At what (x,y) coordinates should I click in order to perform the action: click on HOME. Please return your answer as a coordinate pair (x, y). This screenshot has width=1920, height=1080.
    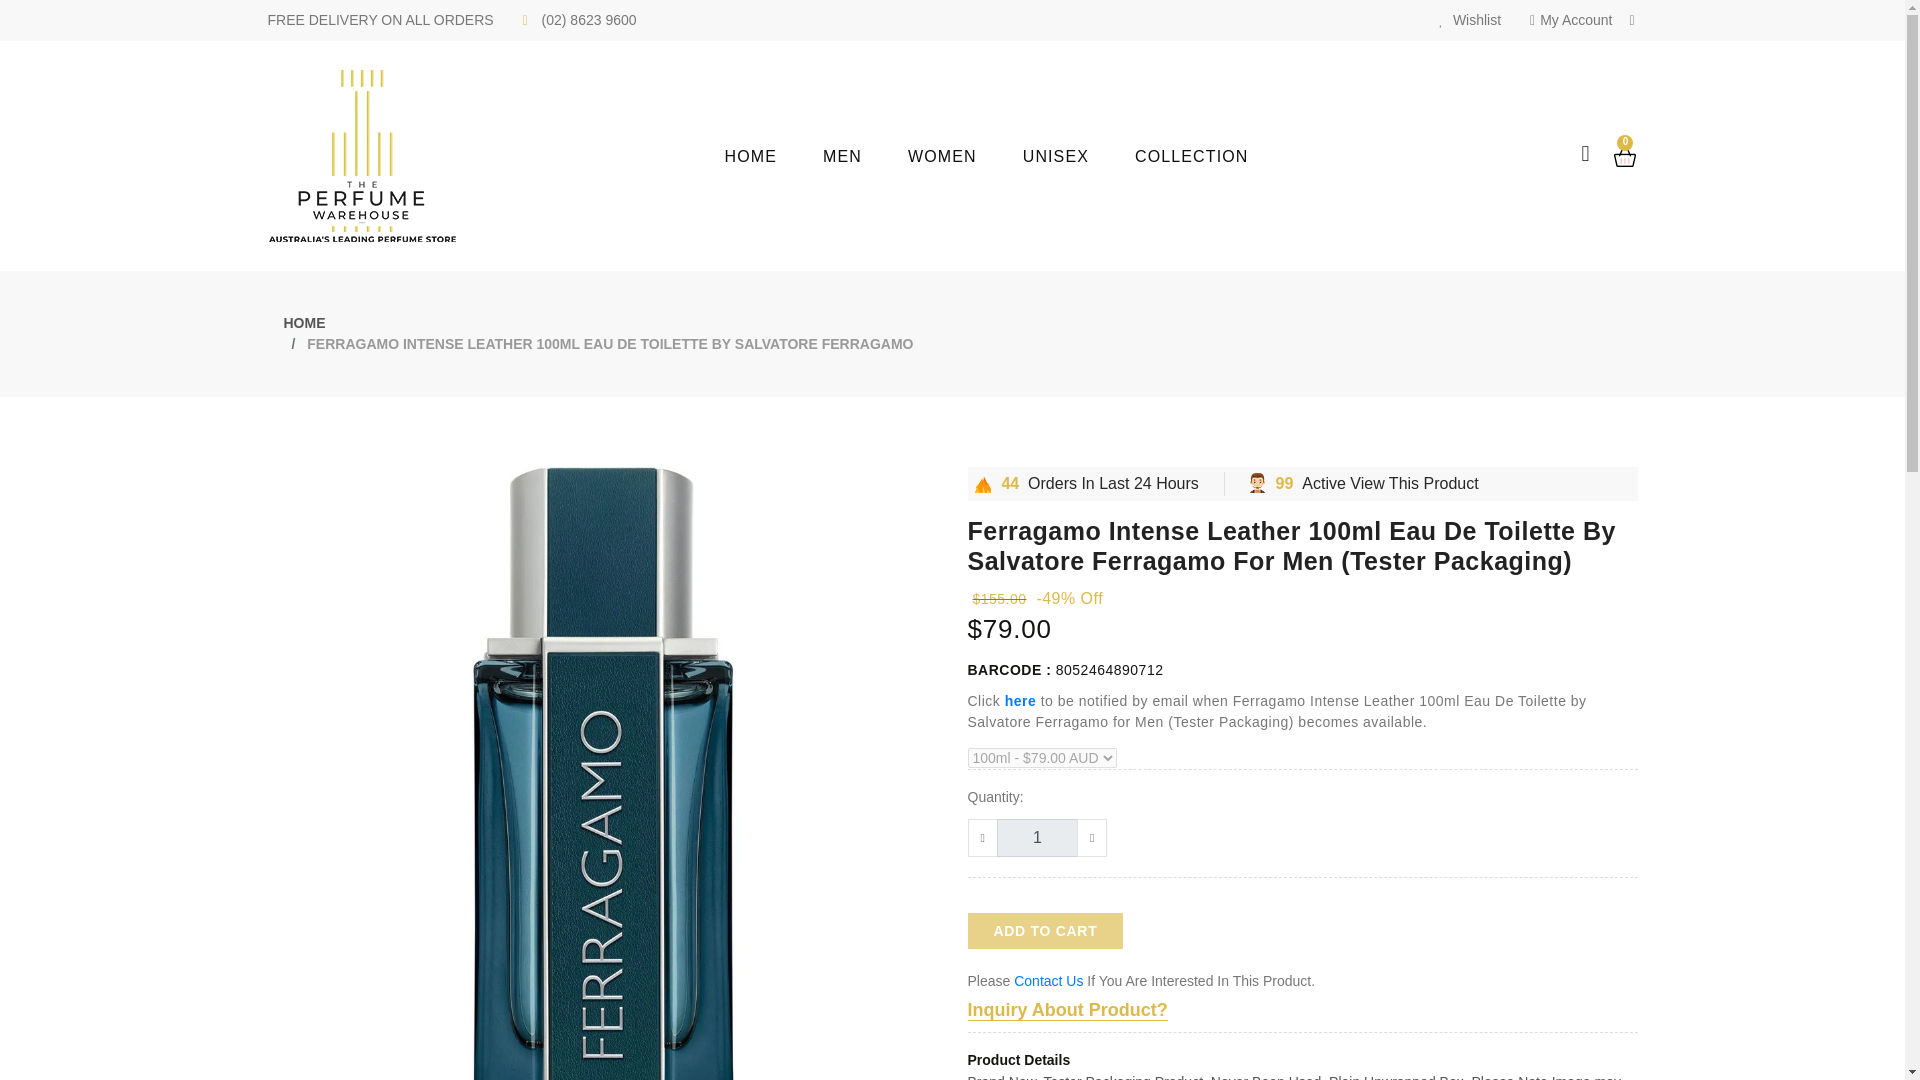
    Looking at the image, I should click on (305, 322).